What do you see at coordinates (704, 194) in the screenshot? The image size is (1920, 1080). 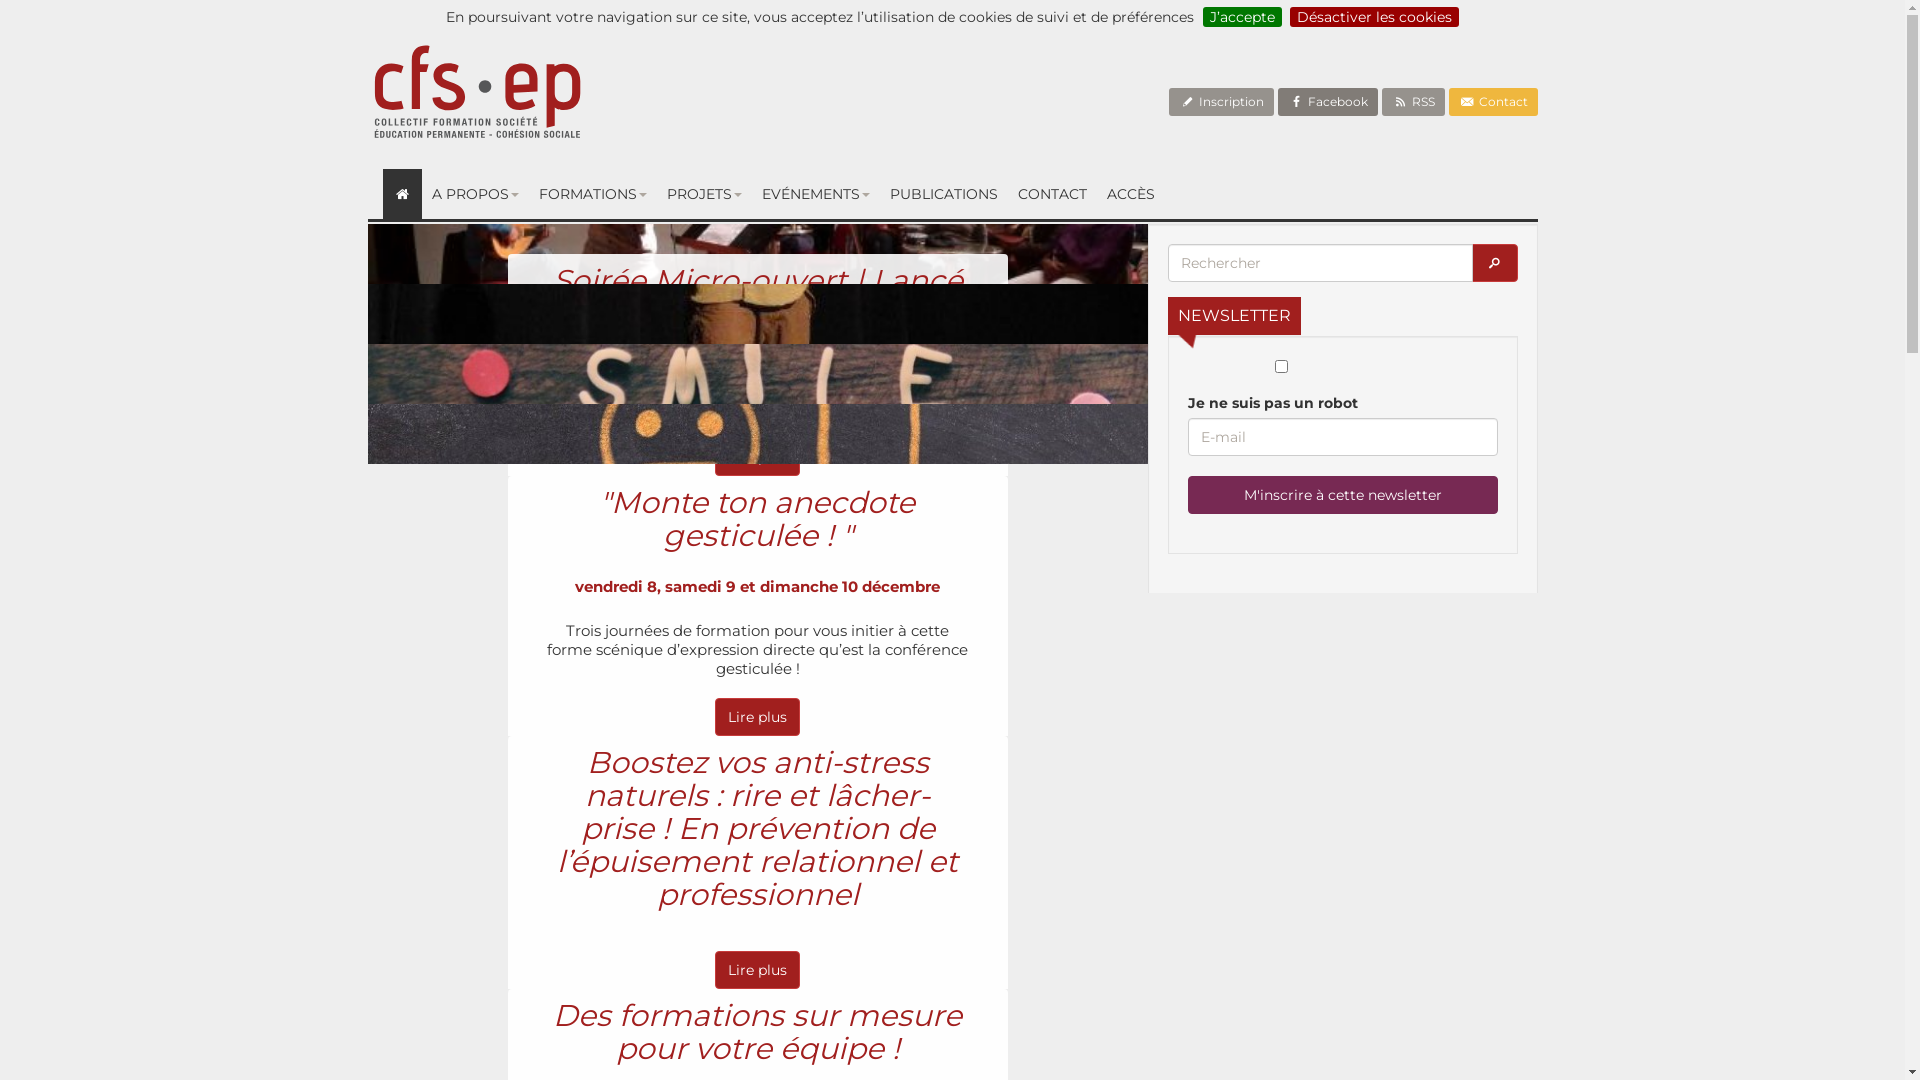 I see `PROJETS` at bounding box center [704, 194].